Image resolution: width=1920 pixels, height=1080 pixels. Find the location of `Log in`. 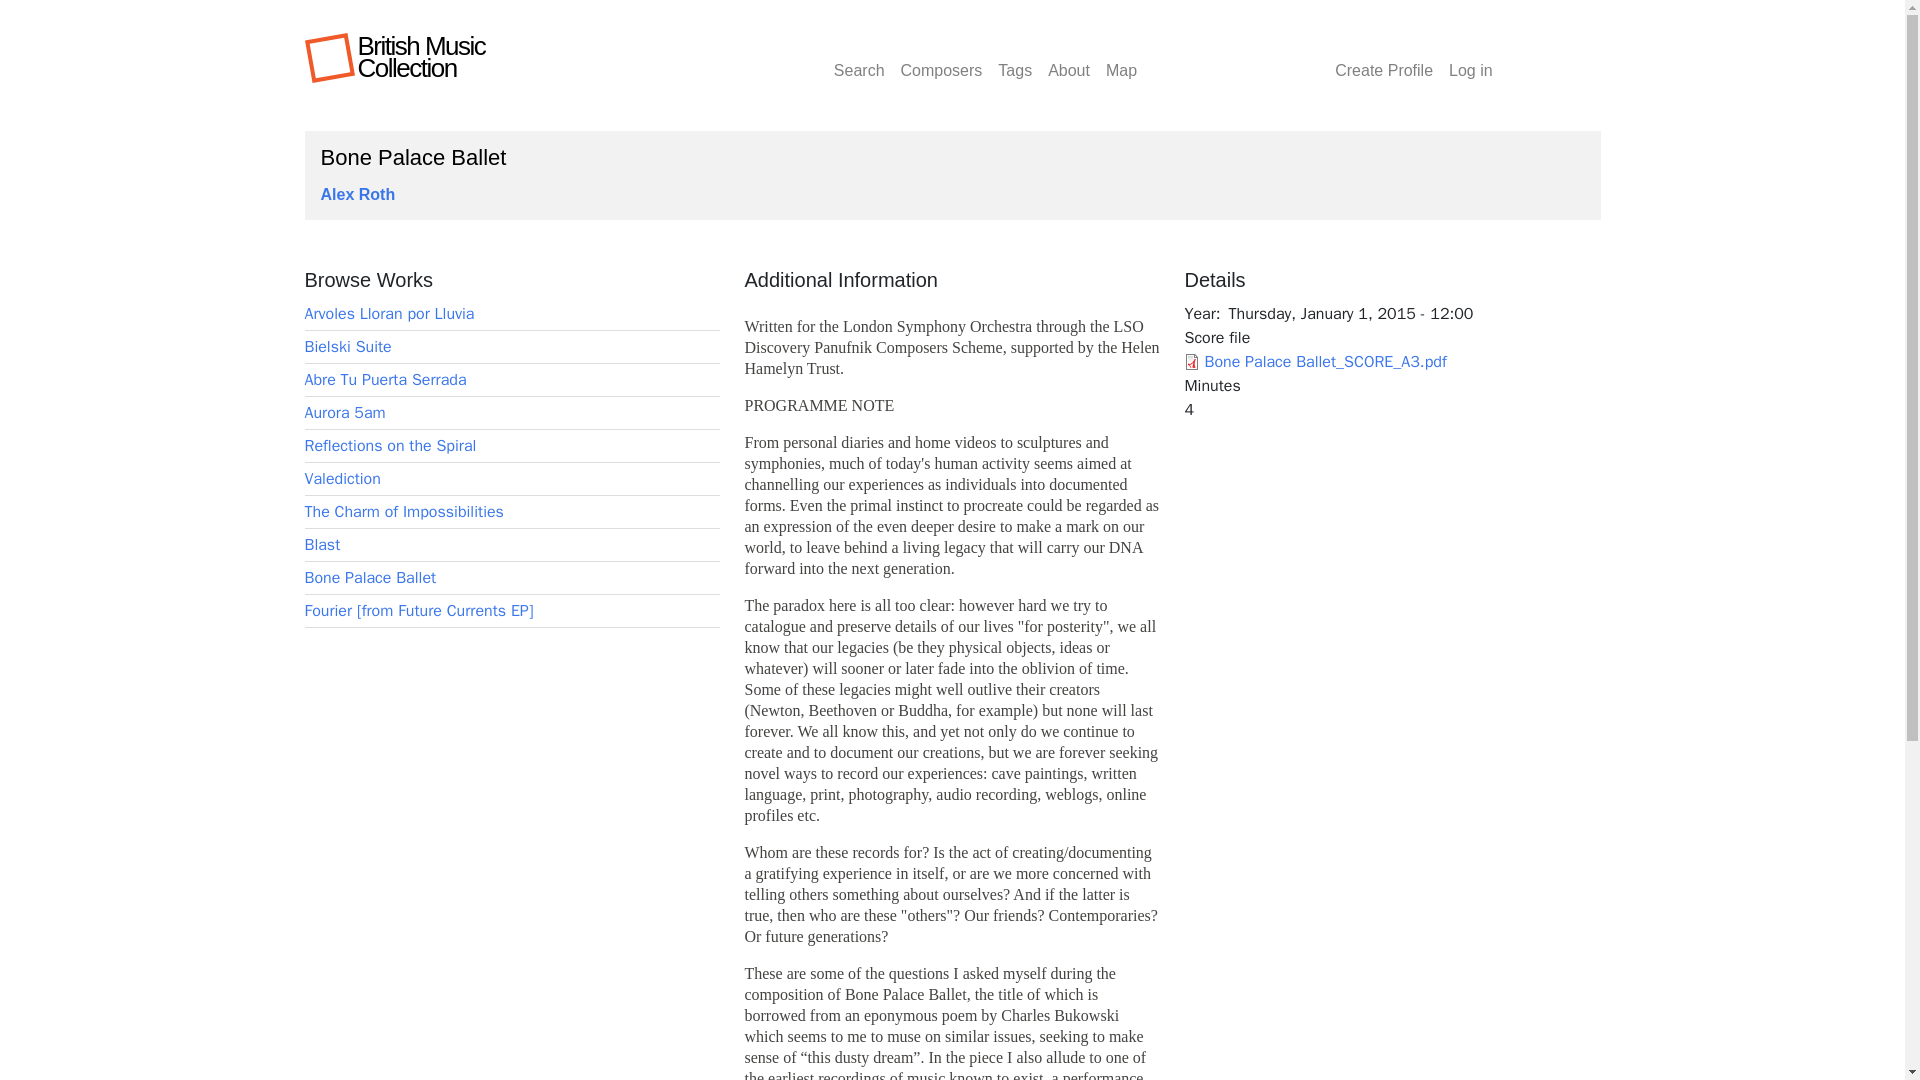

Log in is located at coordinates (1471, 58).